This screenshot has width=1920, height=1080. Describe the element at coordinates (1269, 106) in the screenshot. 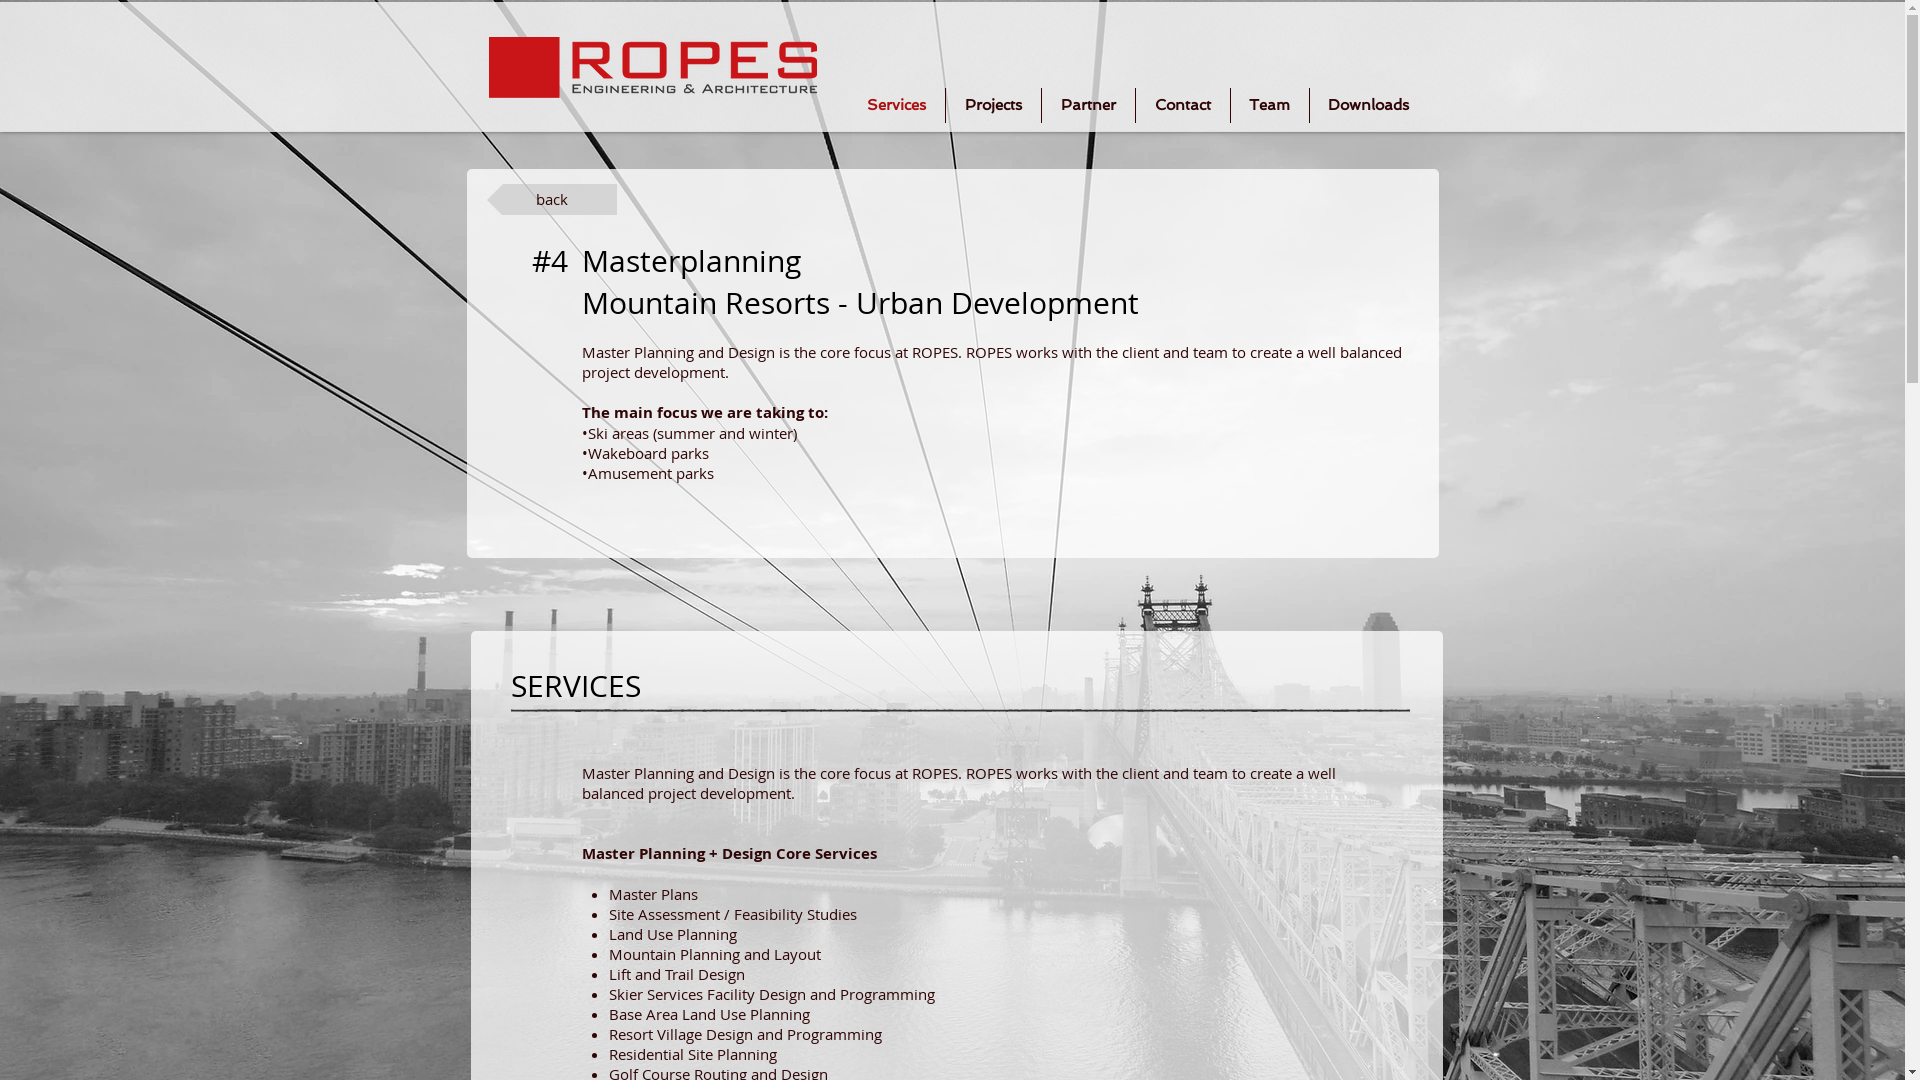

I see `Team` at that location.